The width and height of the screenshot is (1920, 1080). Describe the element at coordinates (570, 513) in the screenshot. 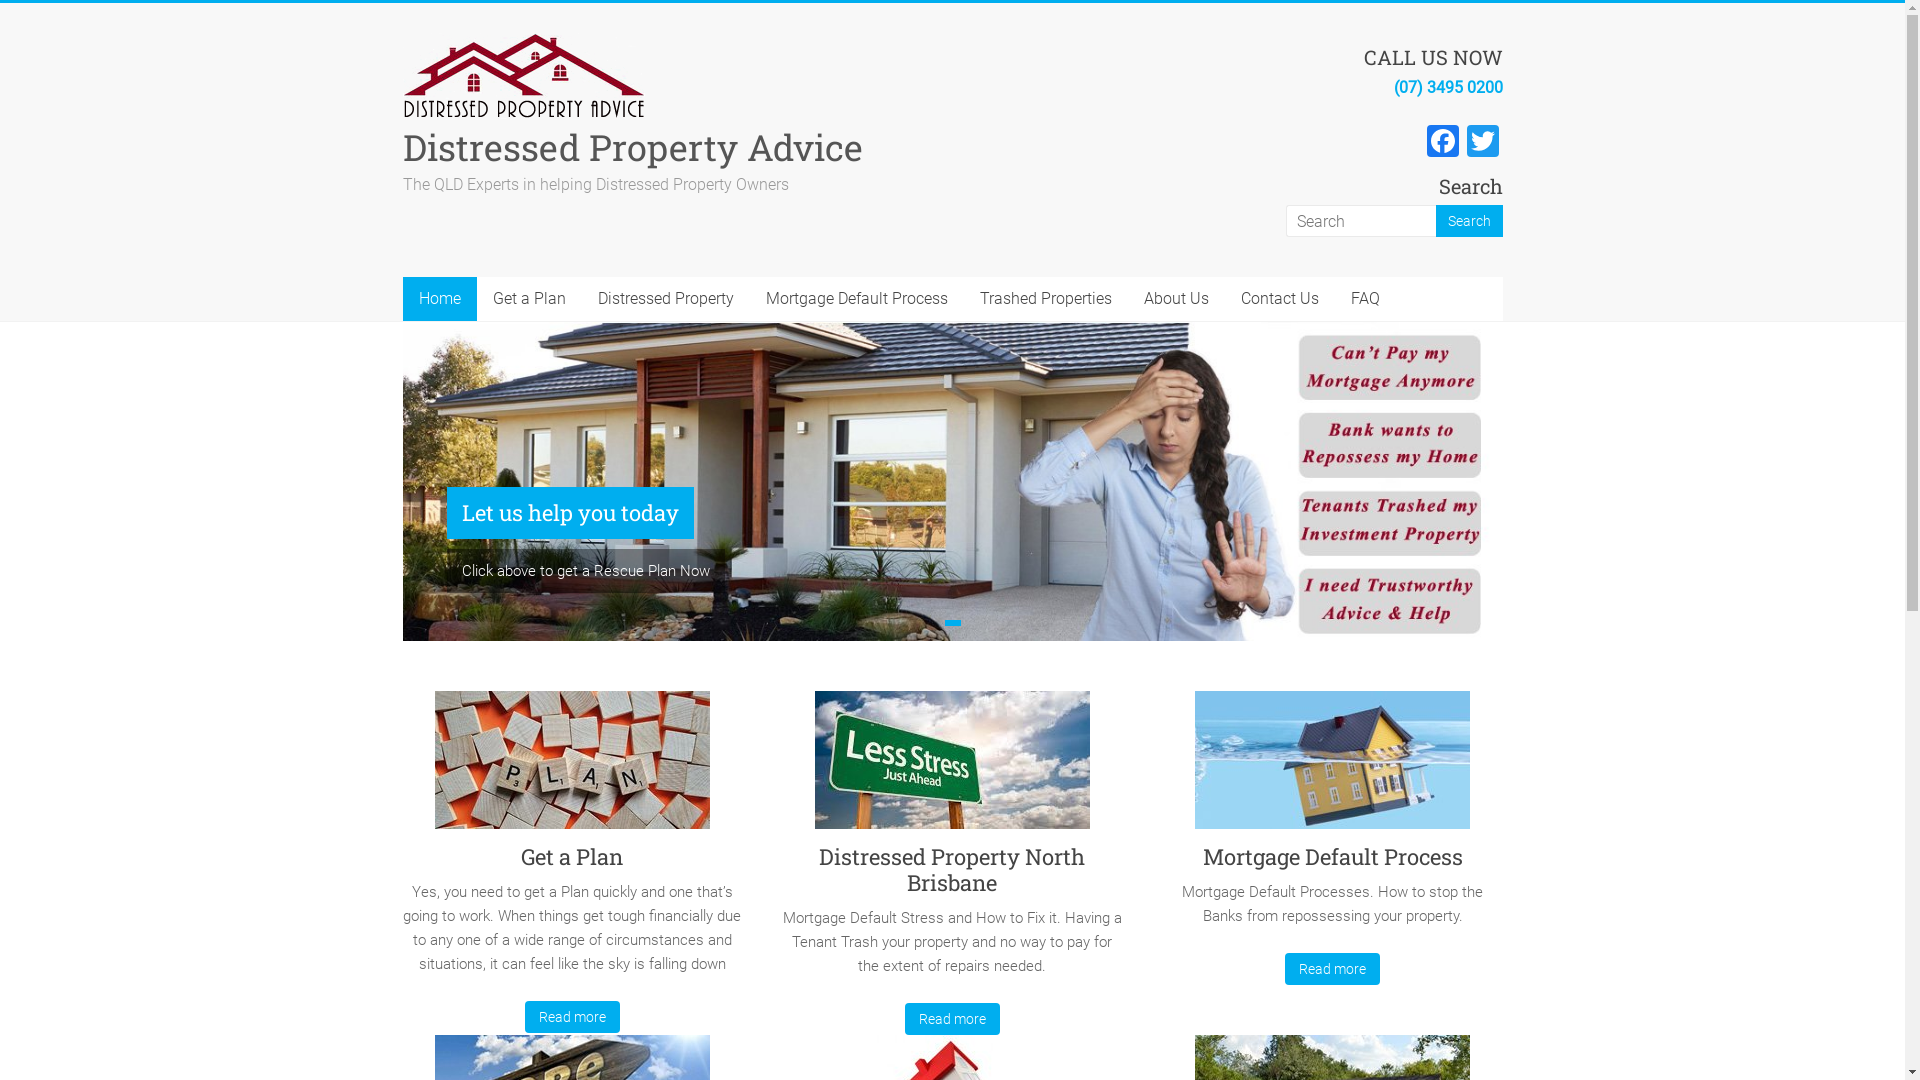

I see `Let us help you today` at that location.